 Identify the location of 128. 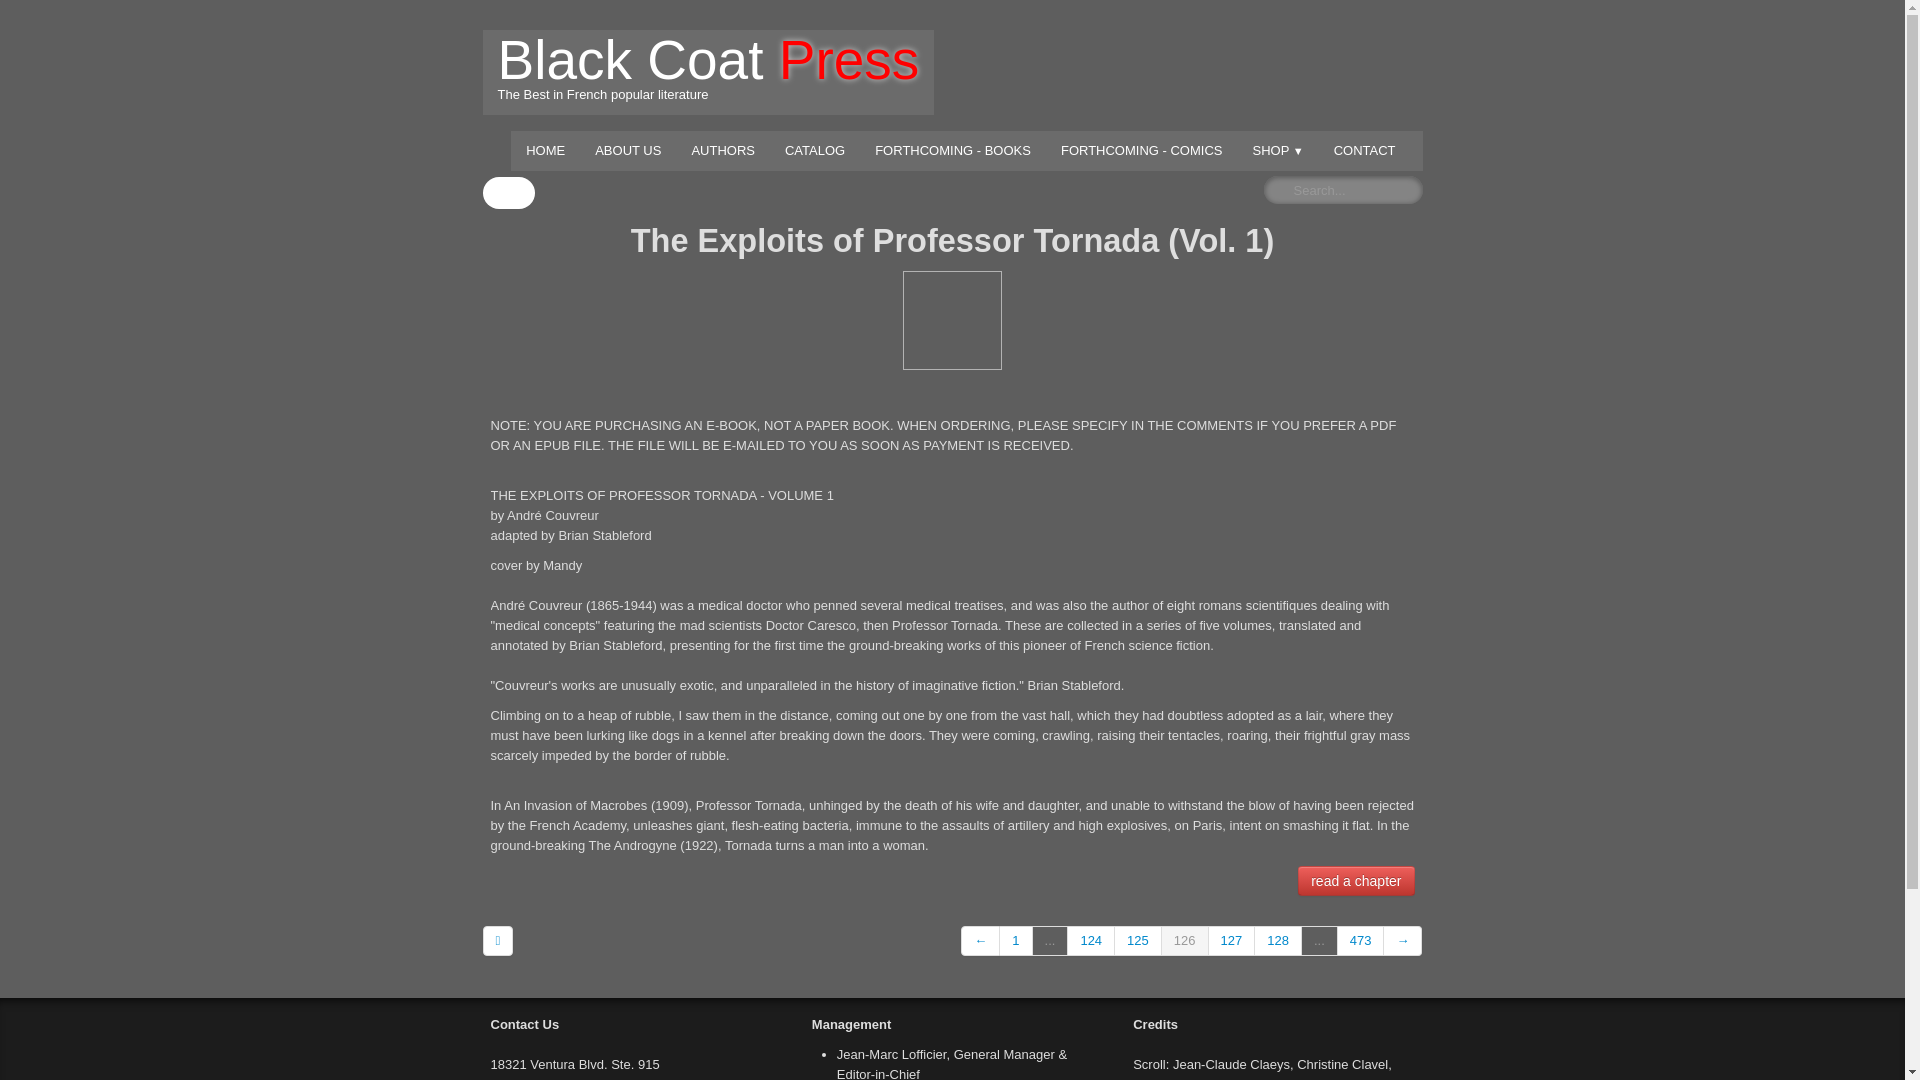
(1232, 940).